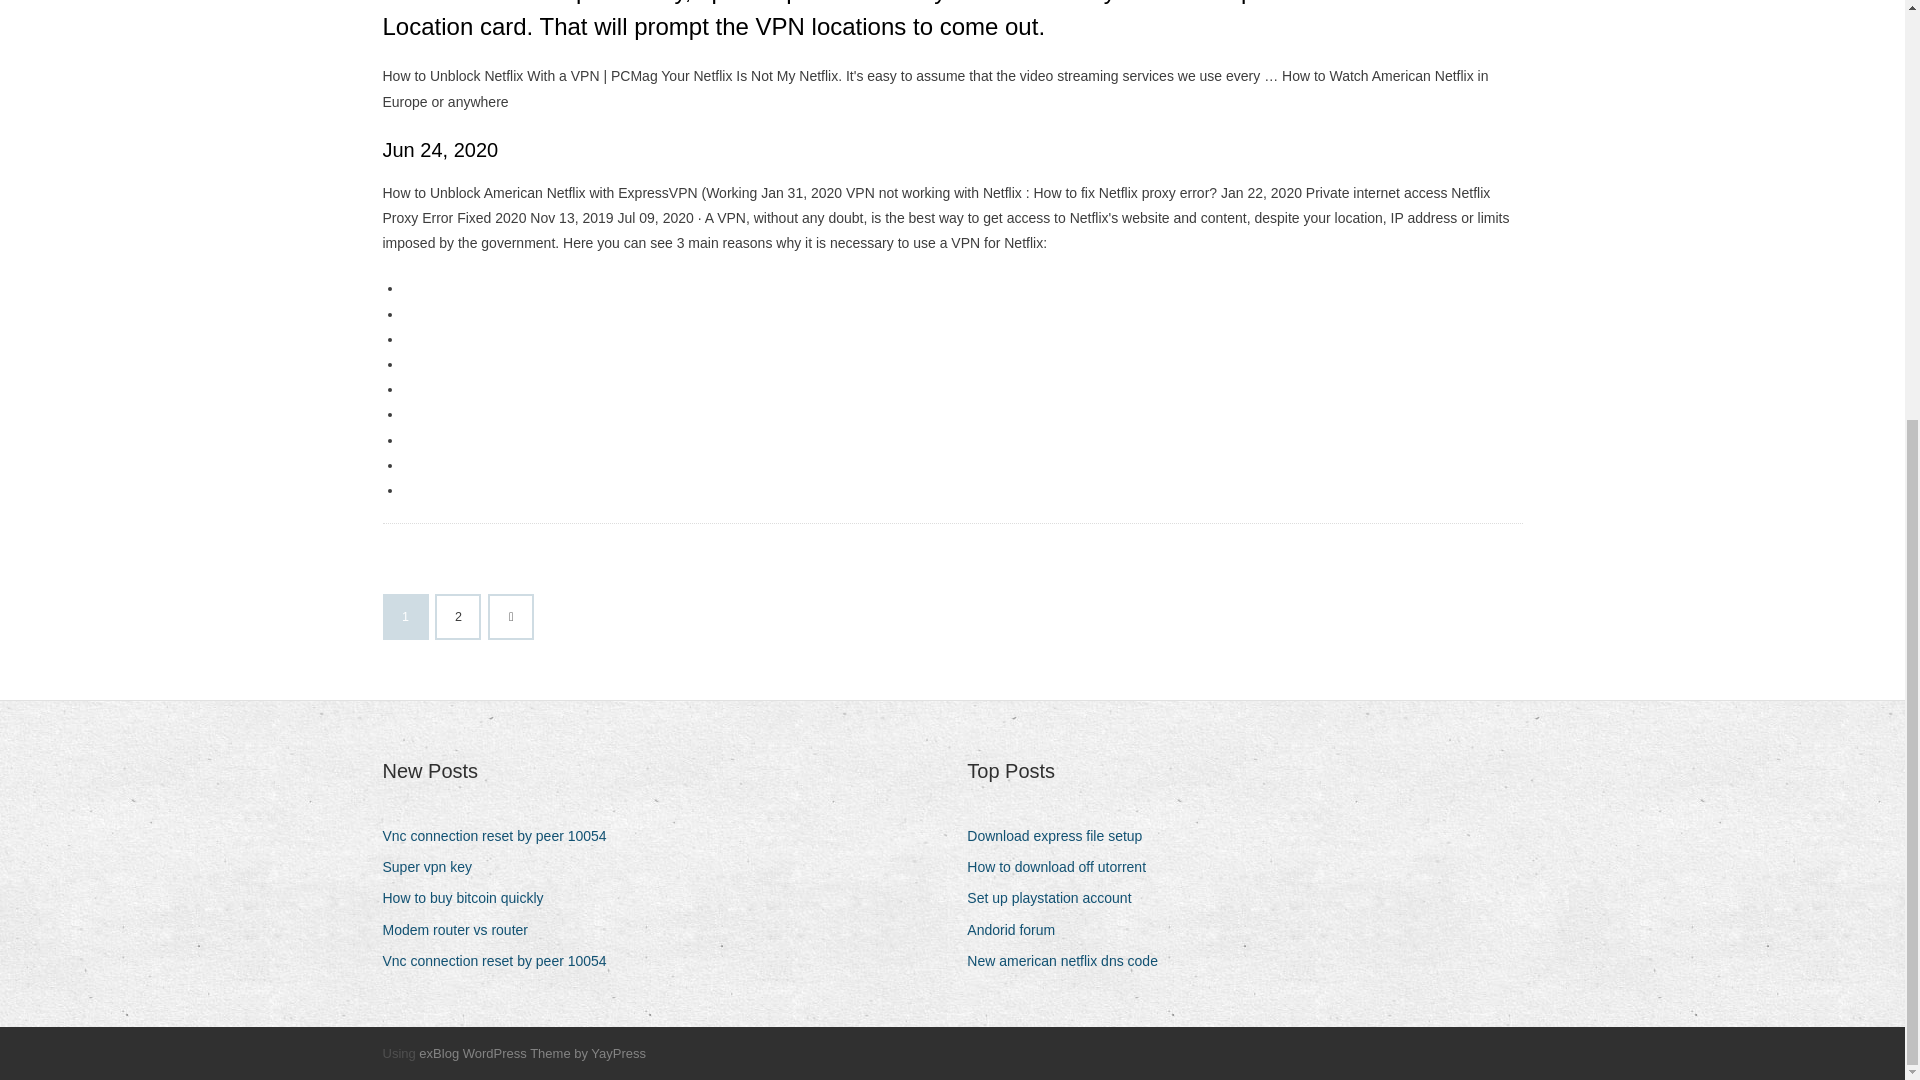  What do you see at coordinates (1062, 836) in the screenshot?
I see `Download express file setup` at bounding box center [1062, 836].